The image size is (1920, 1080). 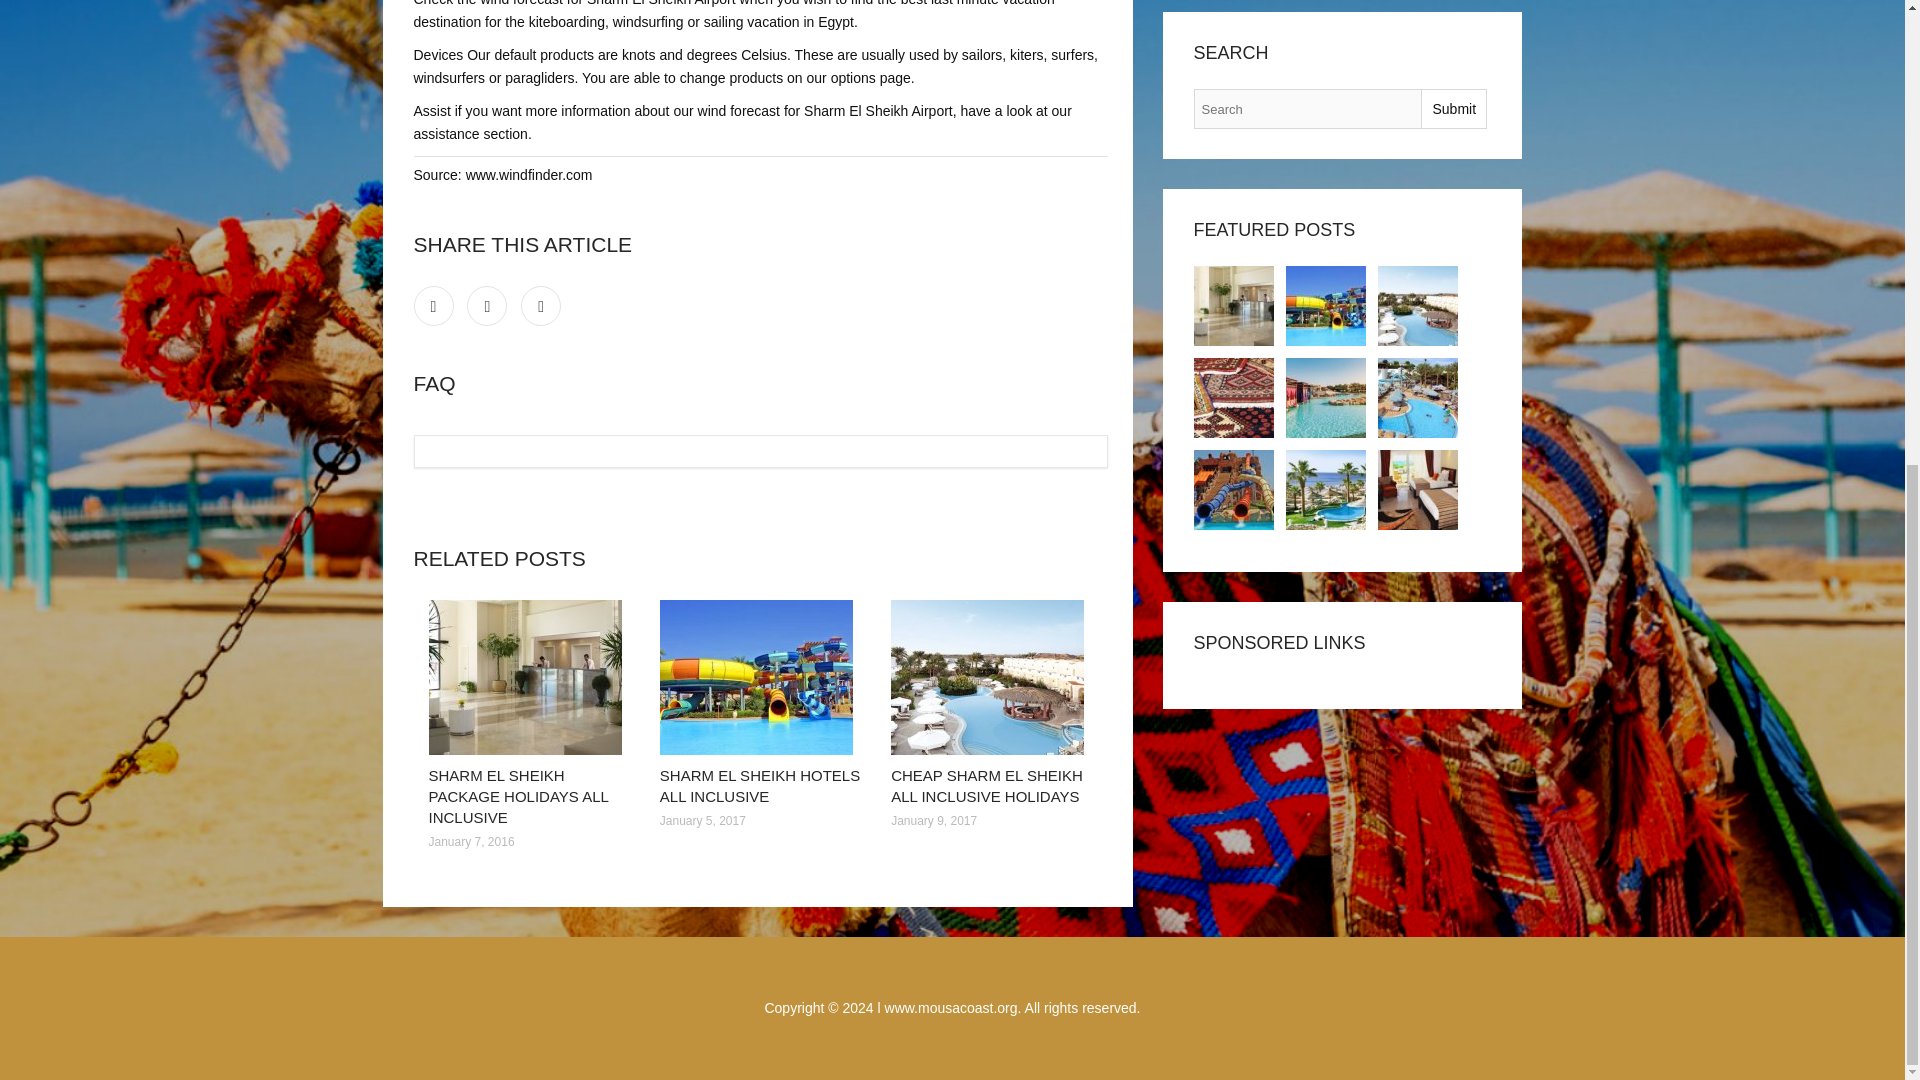 What do you see at coordinates (1418, 490) in the screenshot?
I see `Ritz Carlton Sharm El Sheikh All Inclusive` at bounding box center [1418, 490].